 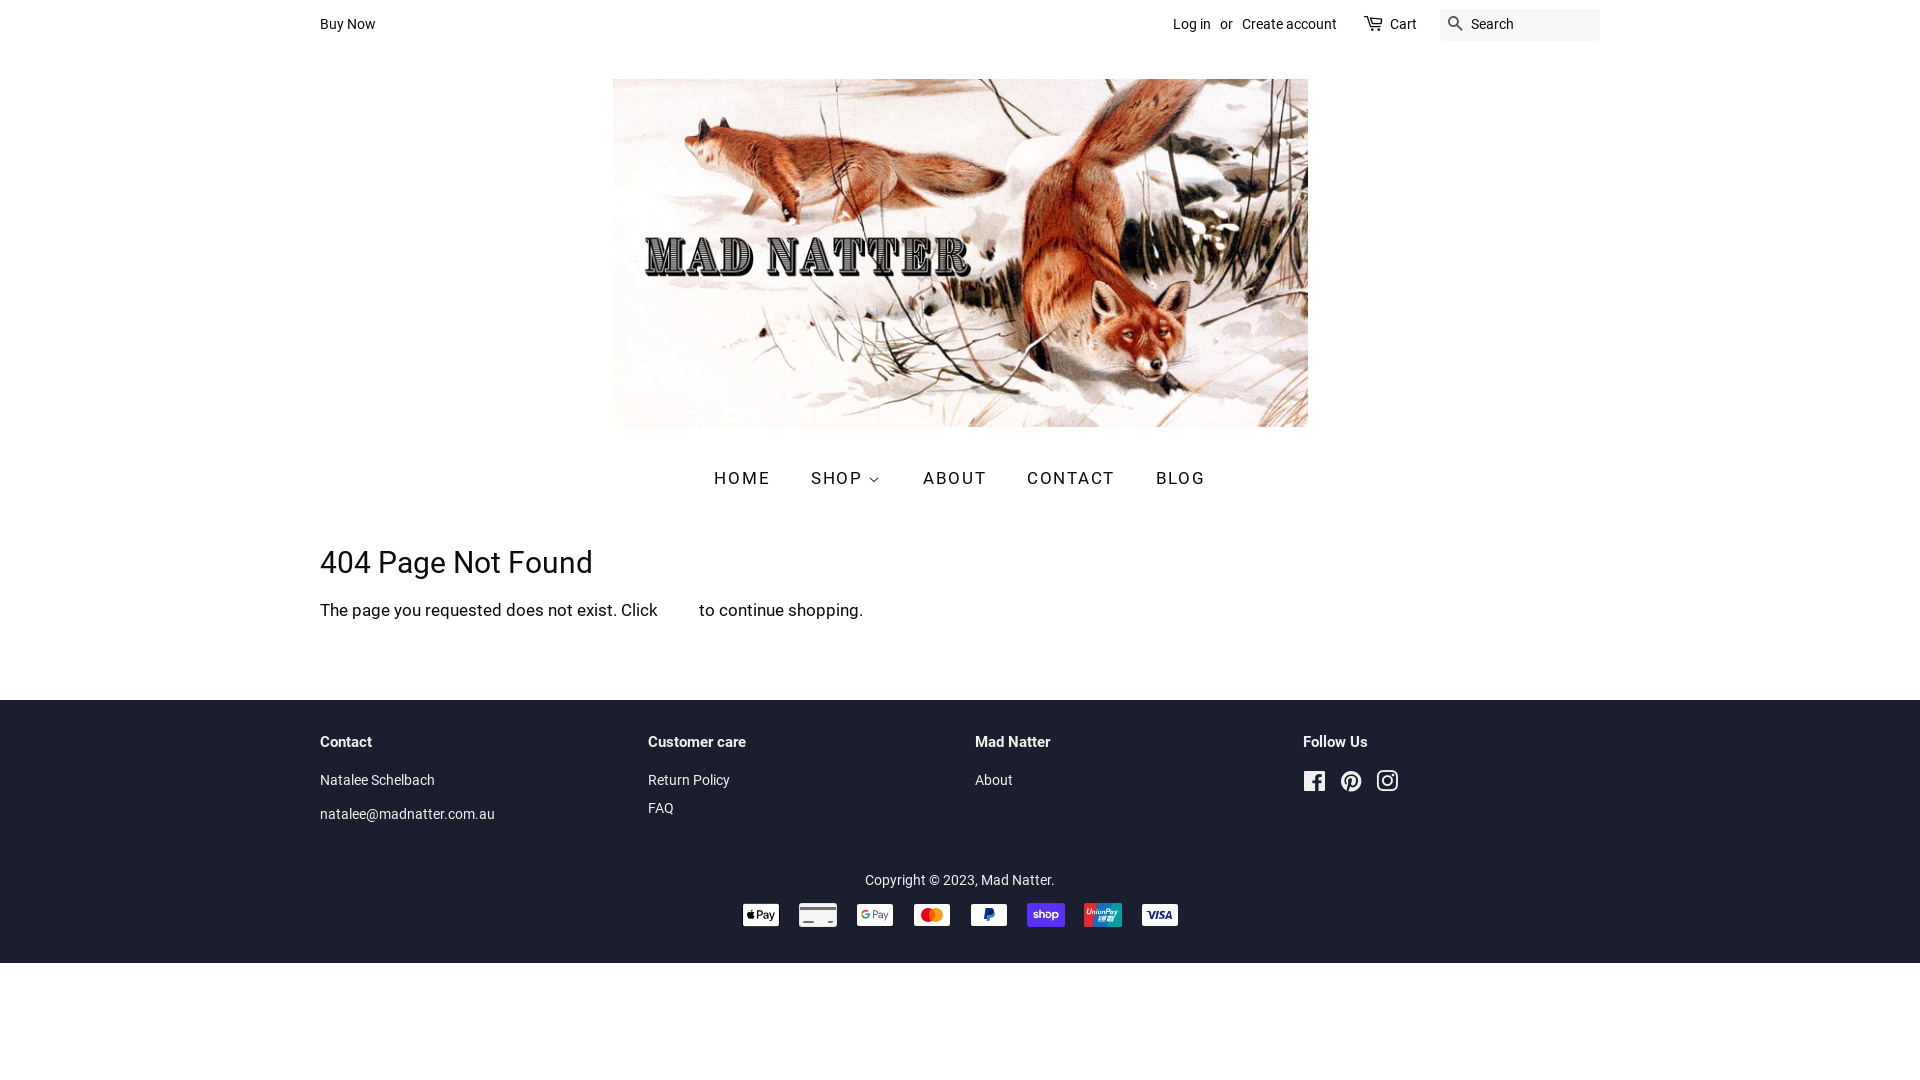 What do you see at coordinates (1074, 478) in the screenshot?
I see `CONTACT` at bounding box center [1074, 478].